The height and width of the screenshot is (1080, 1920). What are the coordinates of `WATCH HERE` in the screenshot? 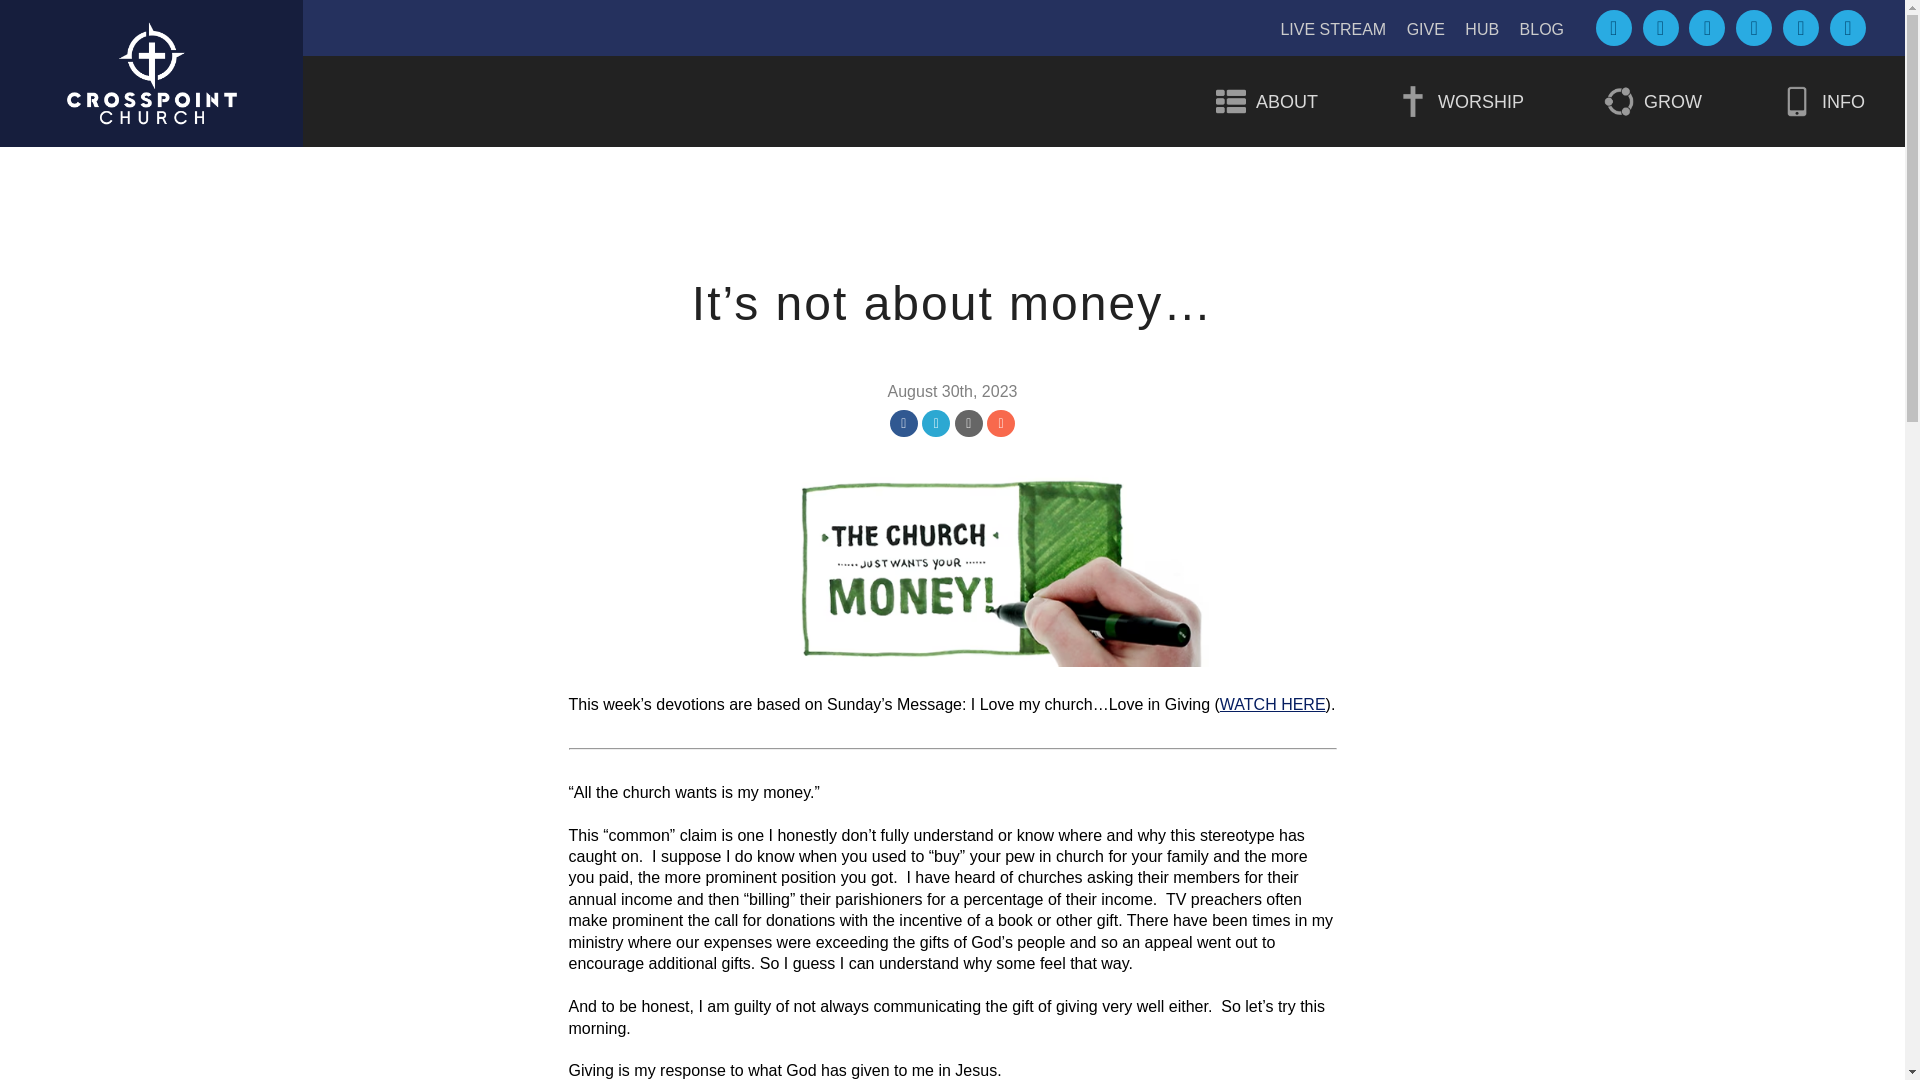 It's located at (1272, 704).